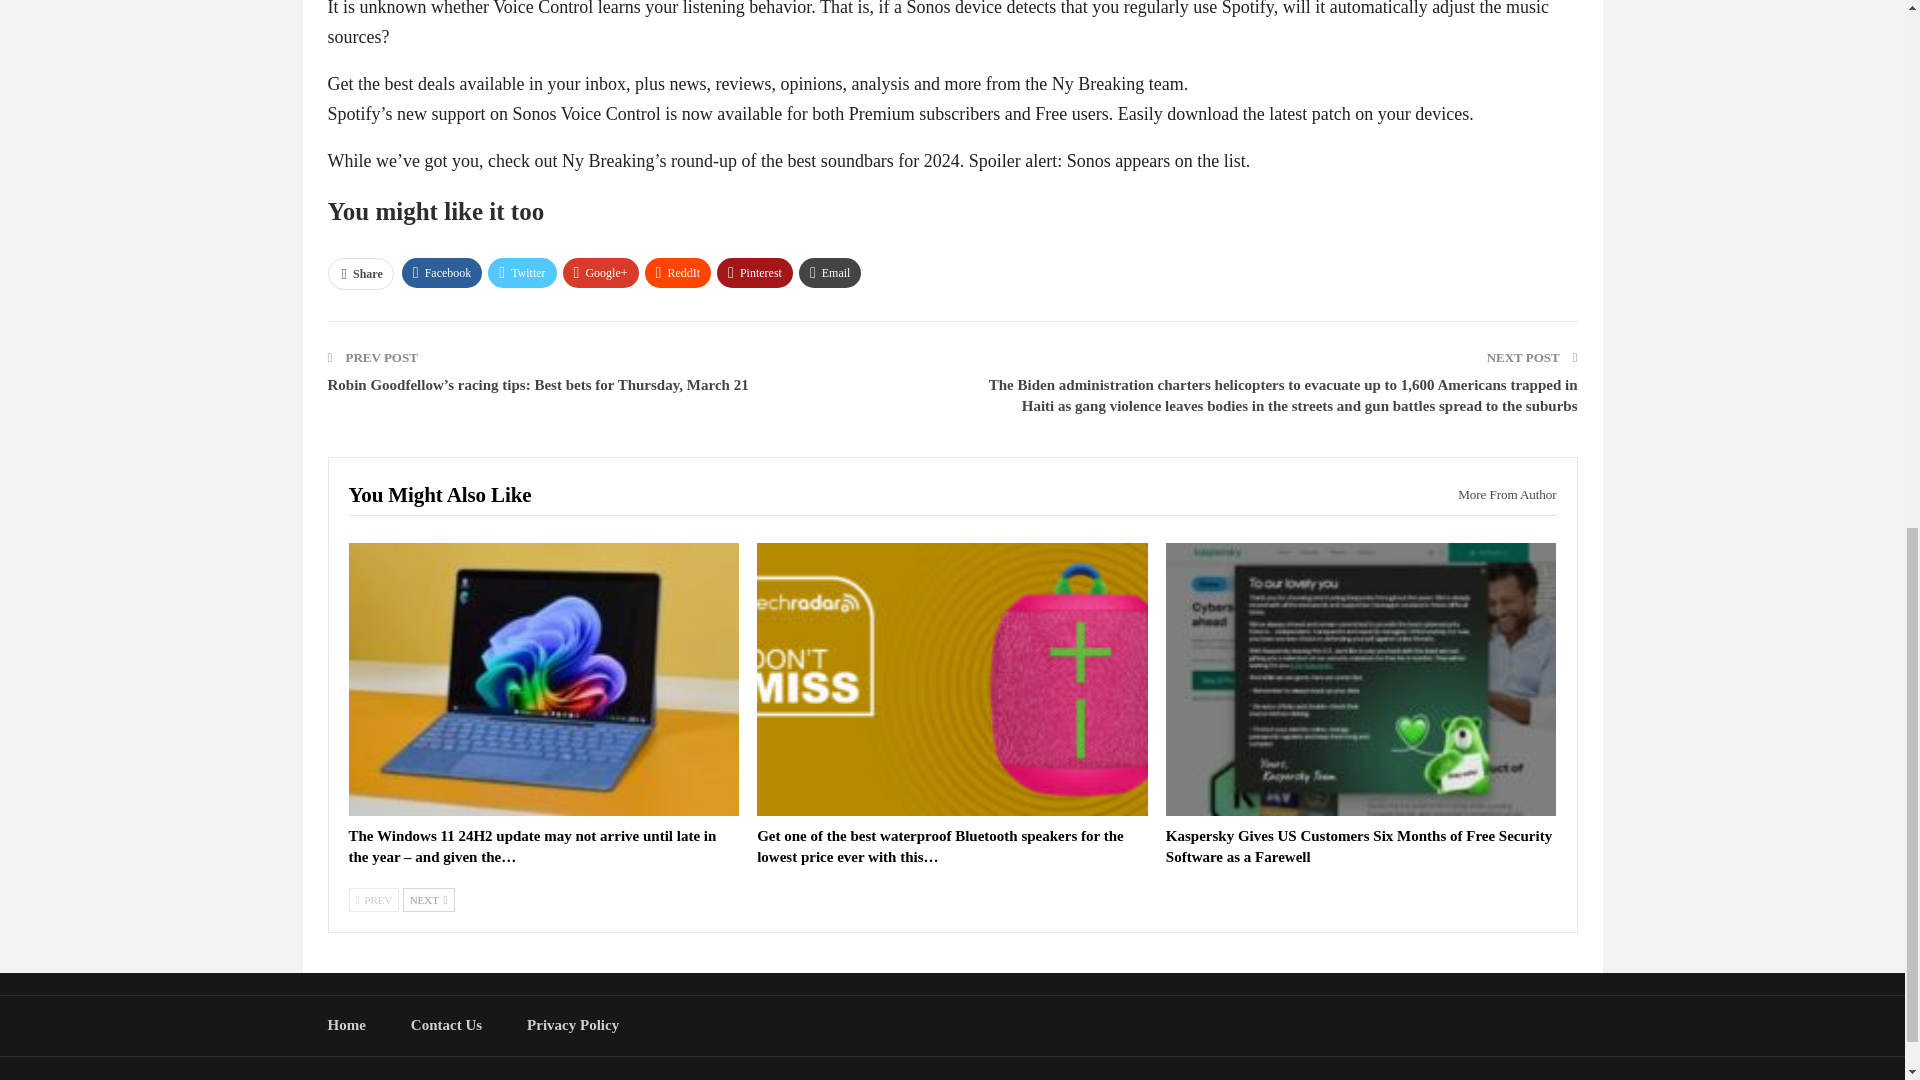  What do you see at coordinates (522, 273) in the screenshot?
I see `Twitter` at bounding box center [522, 273].